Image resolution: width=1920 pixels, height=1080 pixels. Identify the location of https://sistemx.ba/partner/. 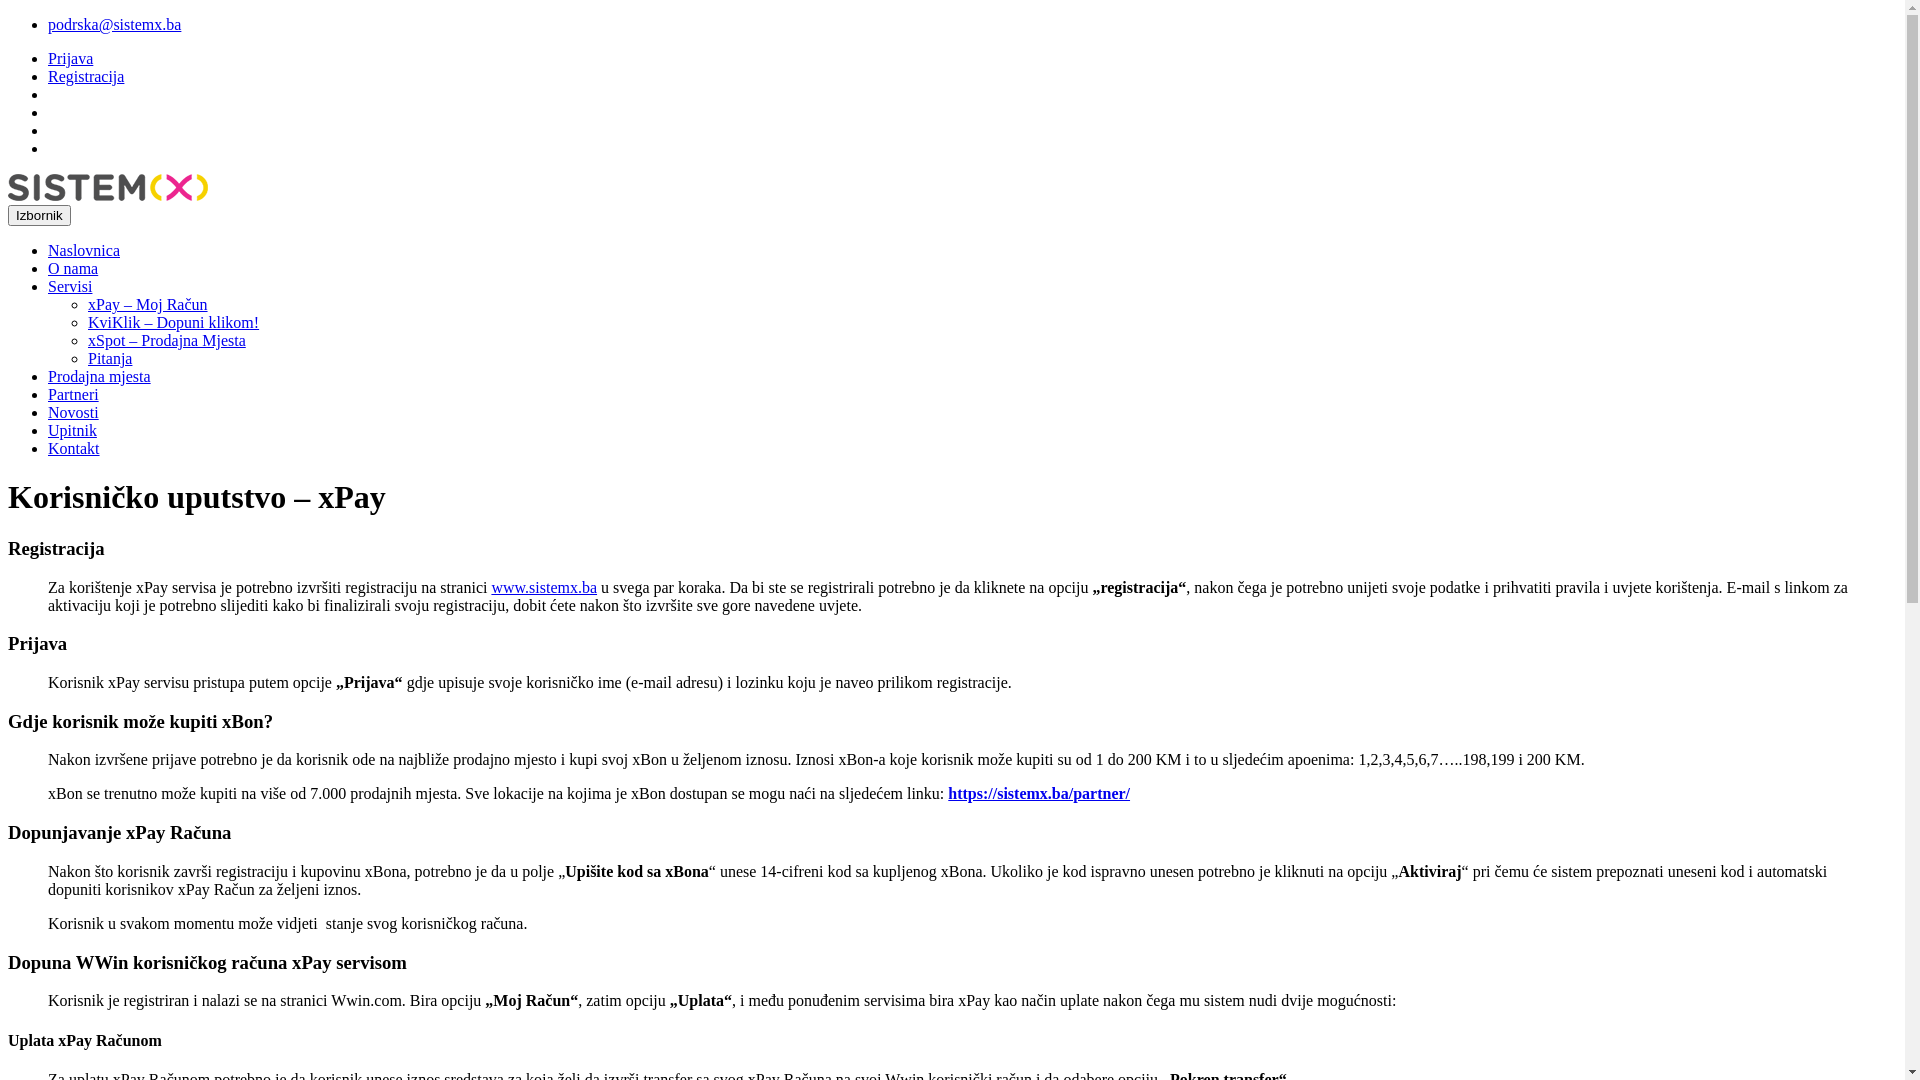
(1039, 794).